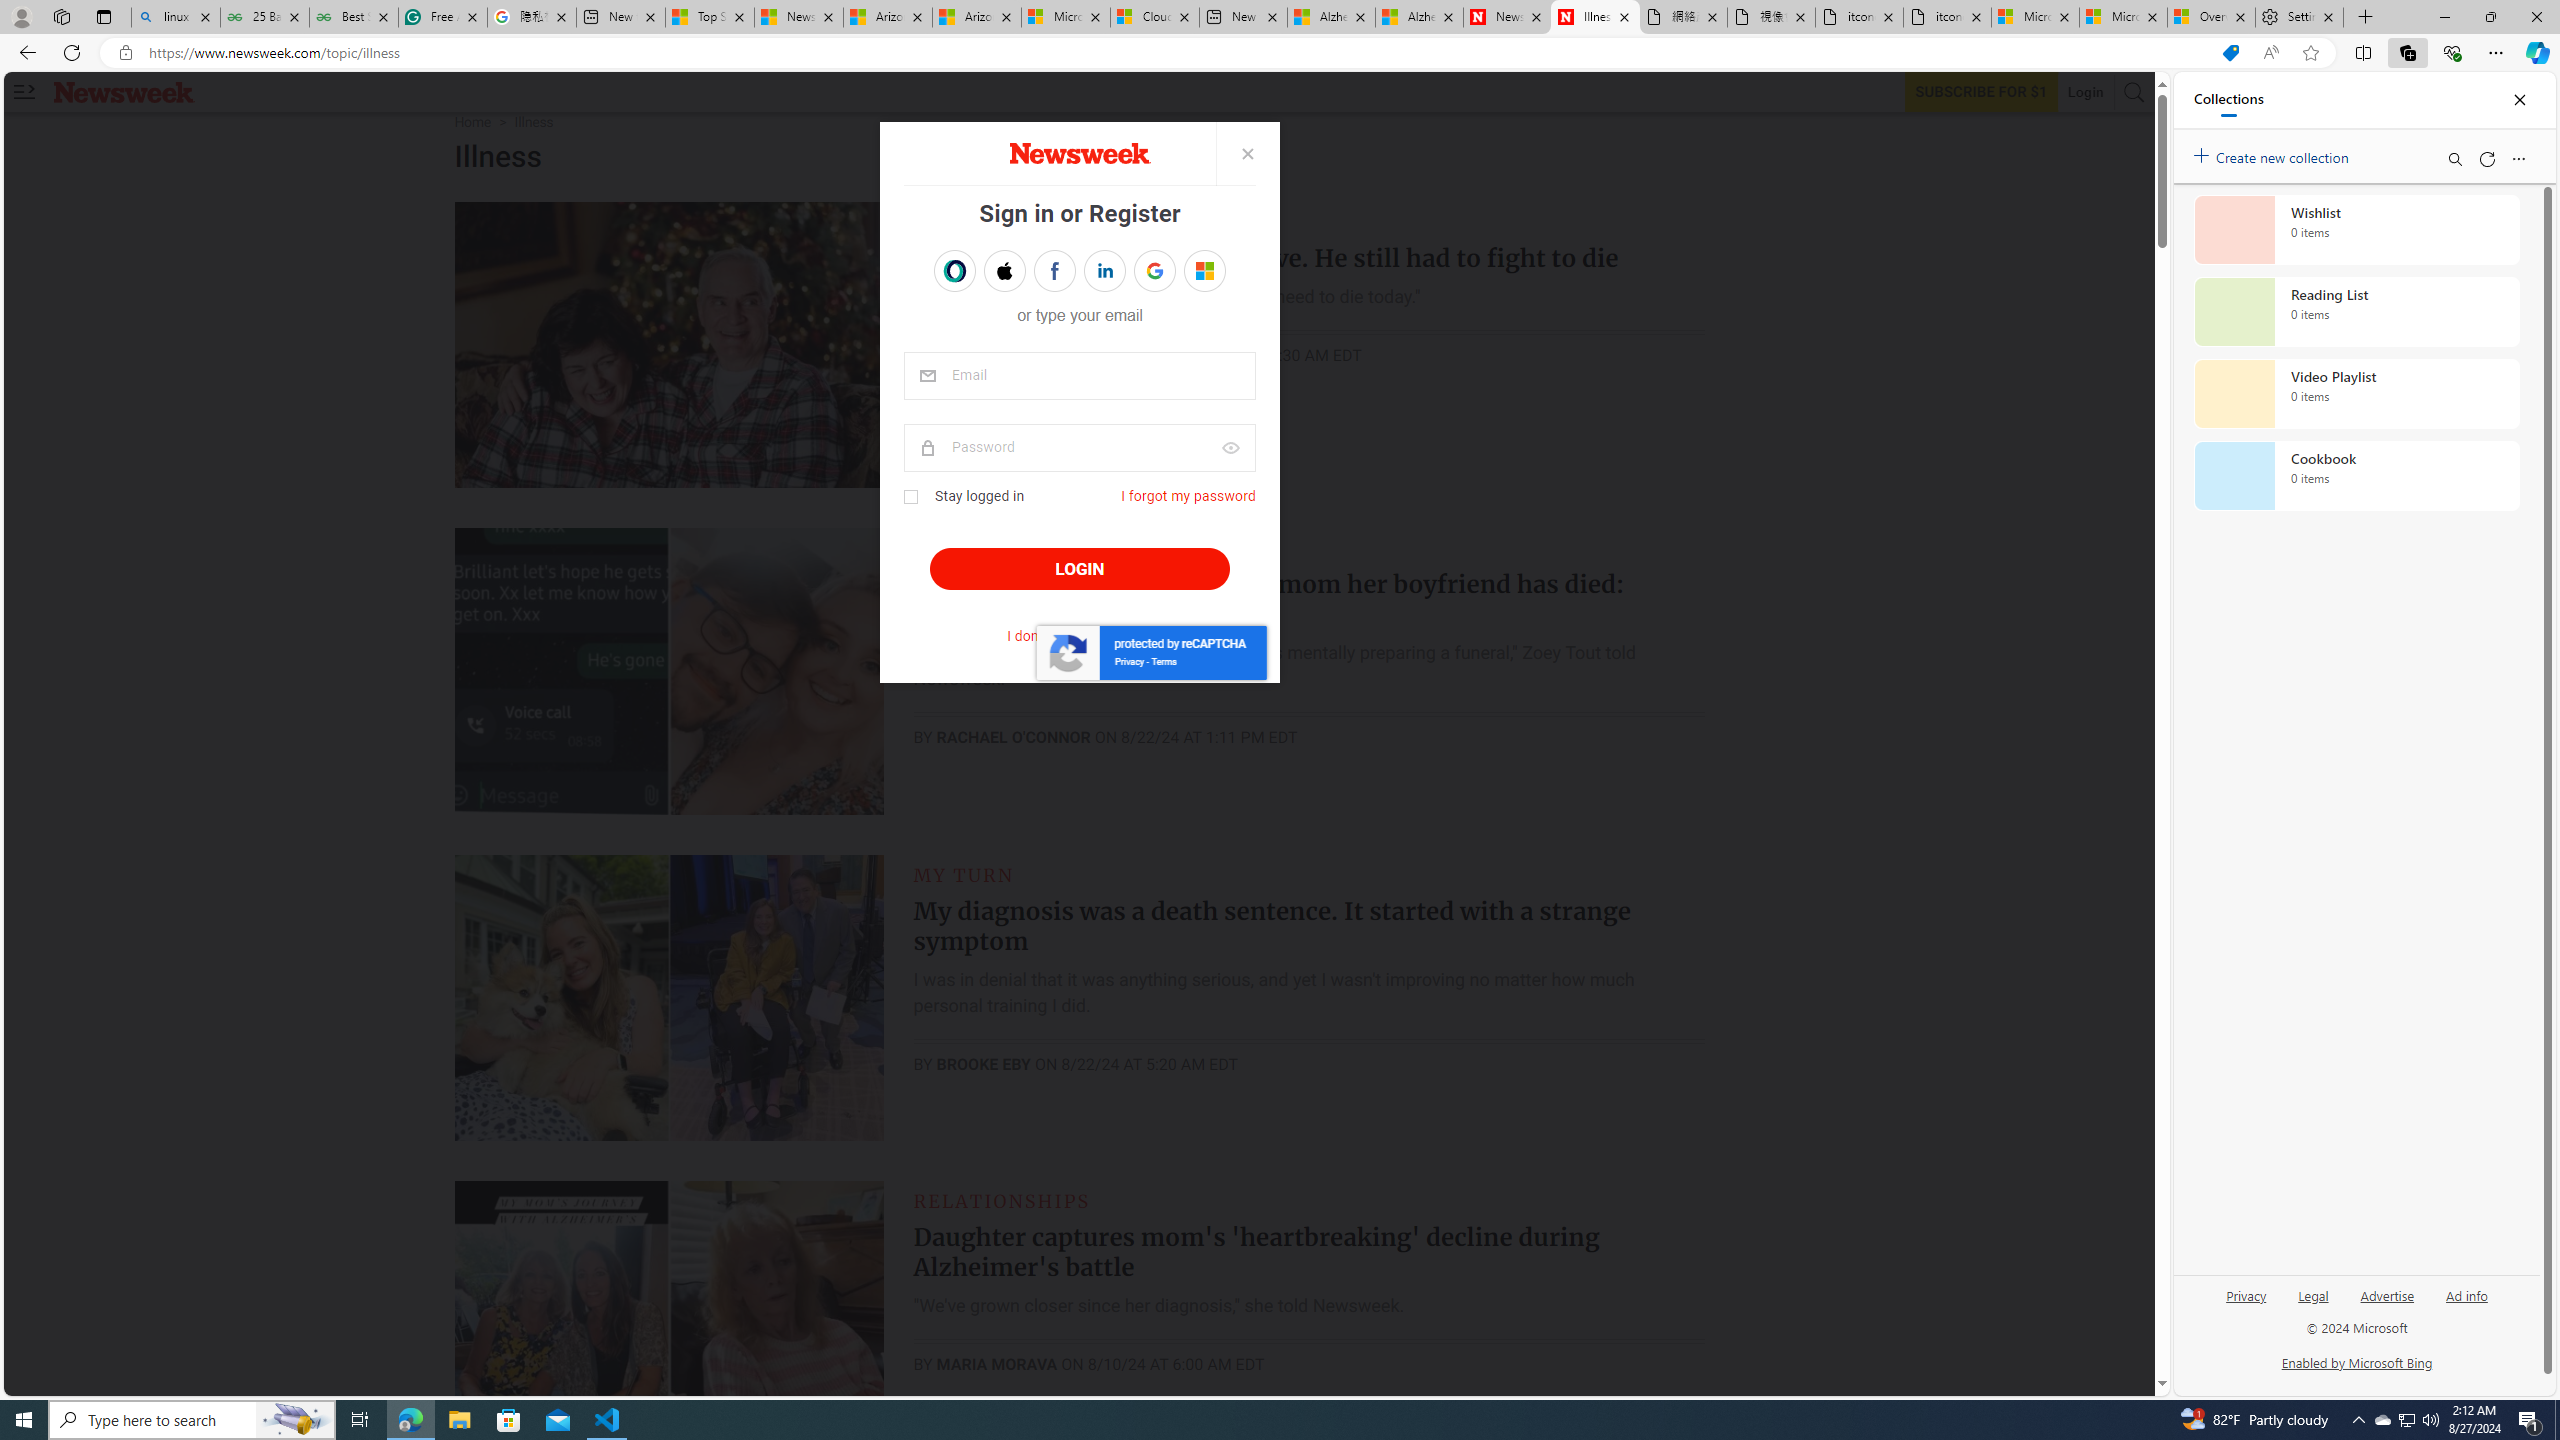 The height and width of the screenshot is (1440, 2560). I want to click on Microsoft, so click(1204, 270).